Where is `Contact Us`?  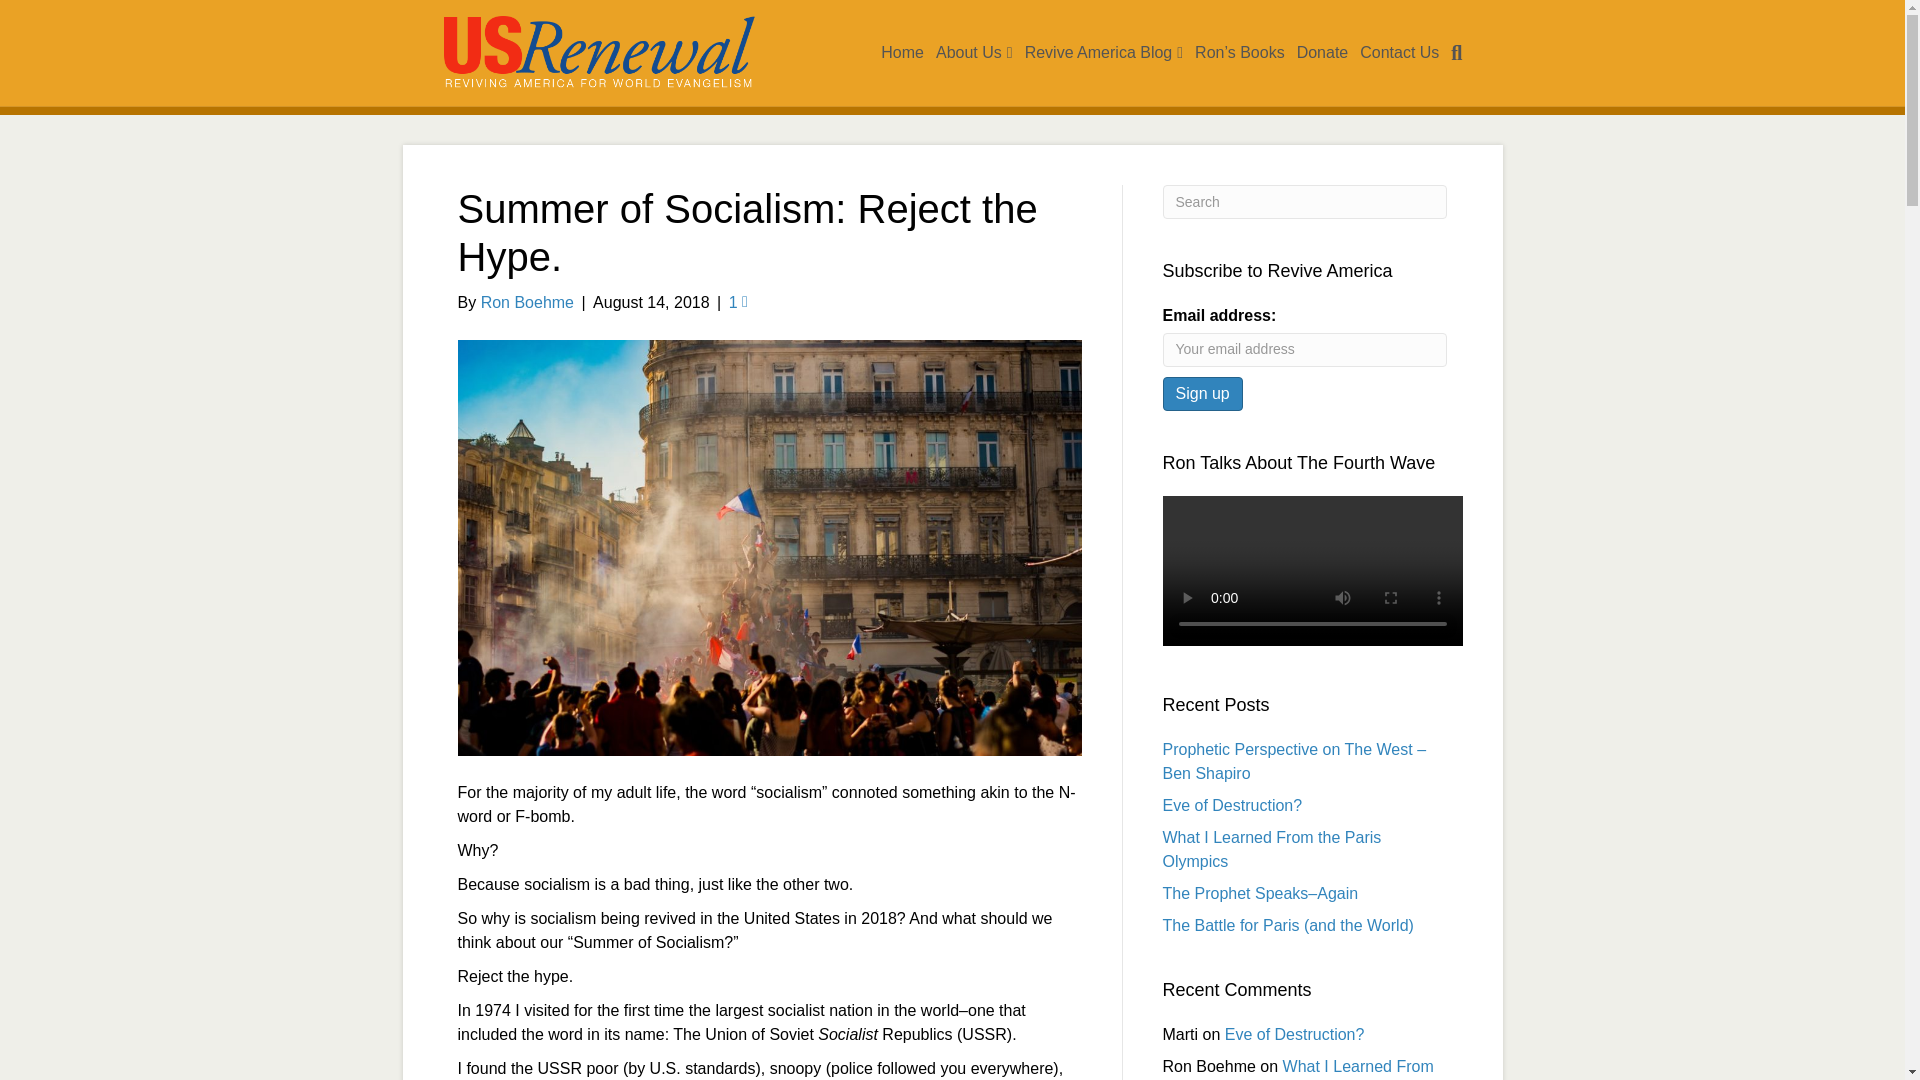 Contact Us is located at coordinates (1399, 52).